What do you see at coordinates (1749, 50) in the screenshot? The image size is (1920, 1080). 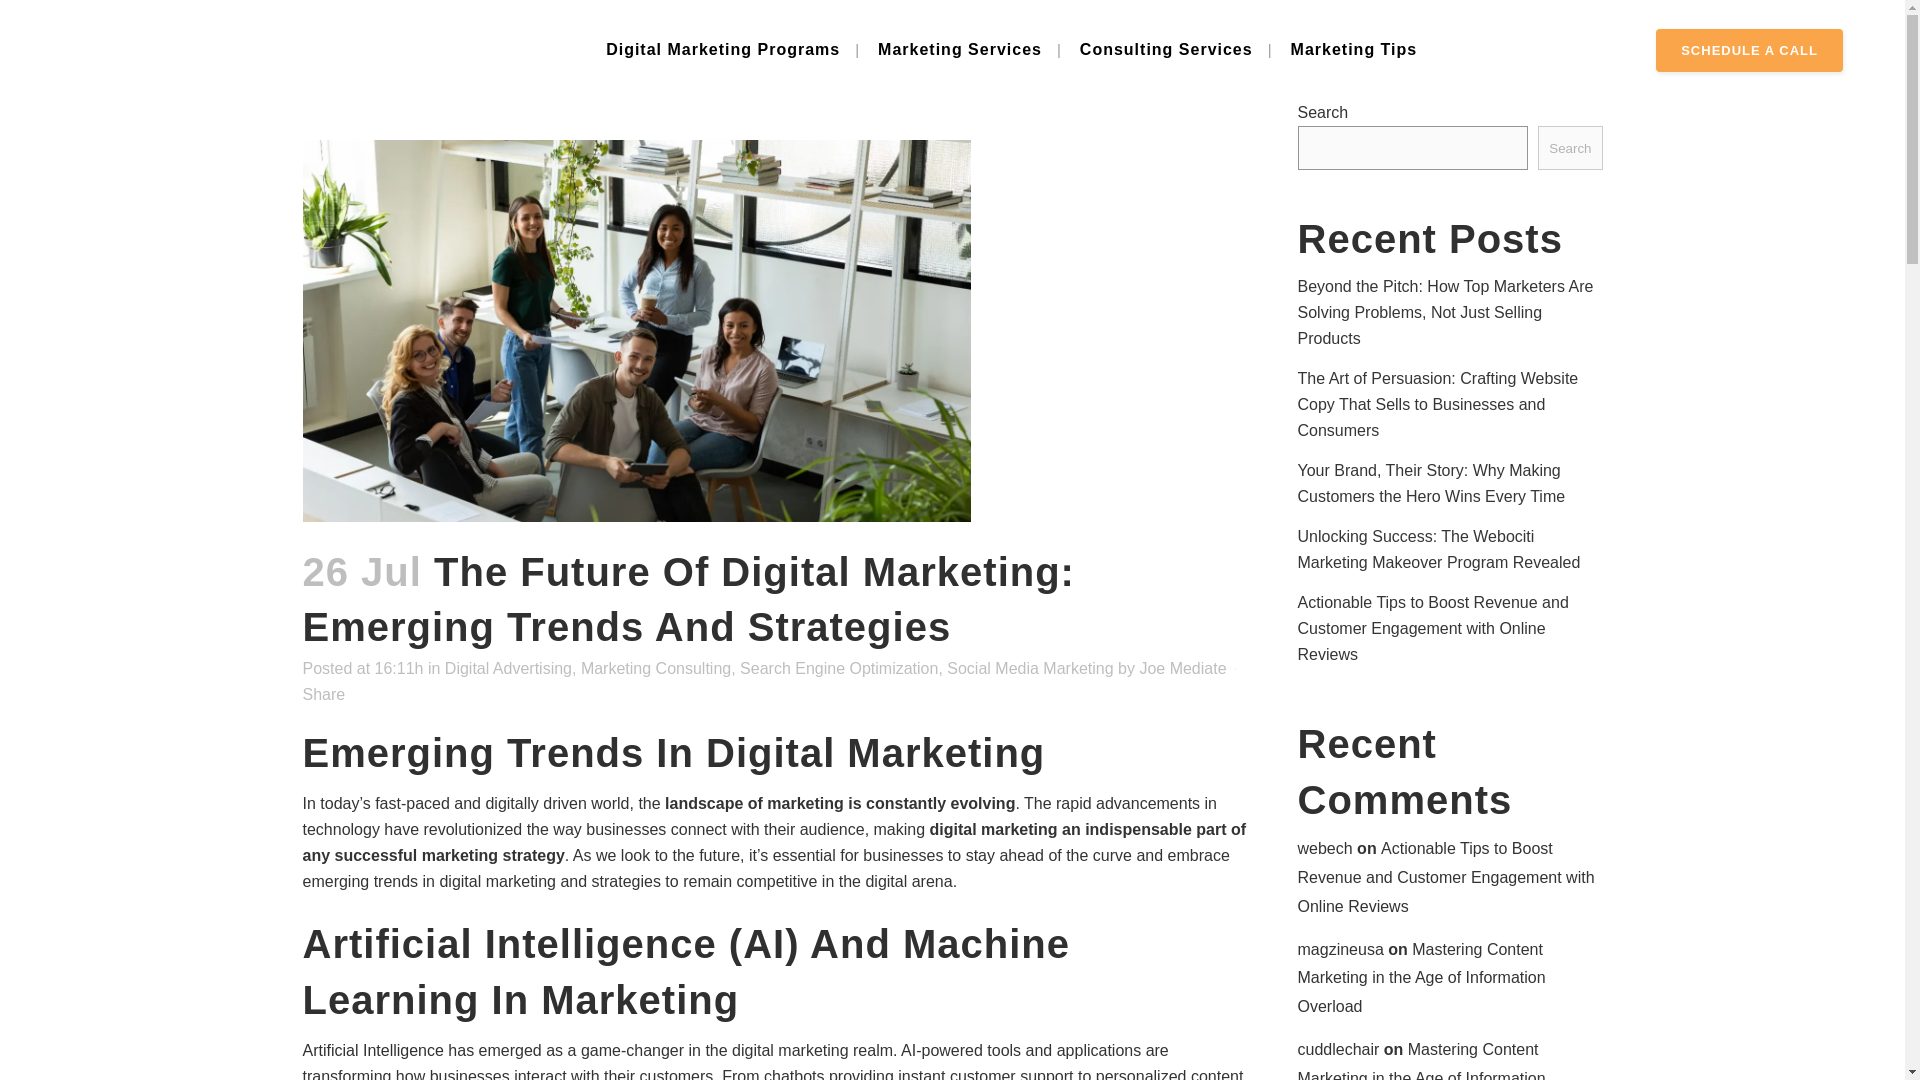 I see `SCHEDULE A CALL` at bounding box center [1749, 50].